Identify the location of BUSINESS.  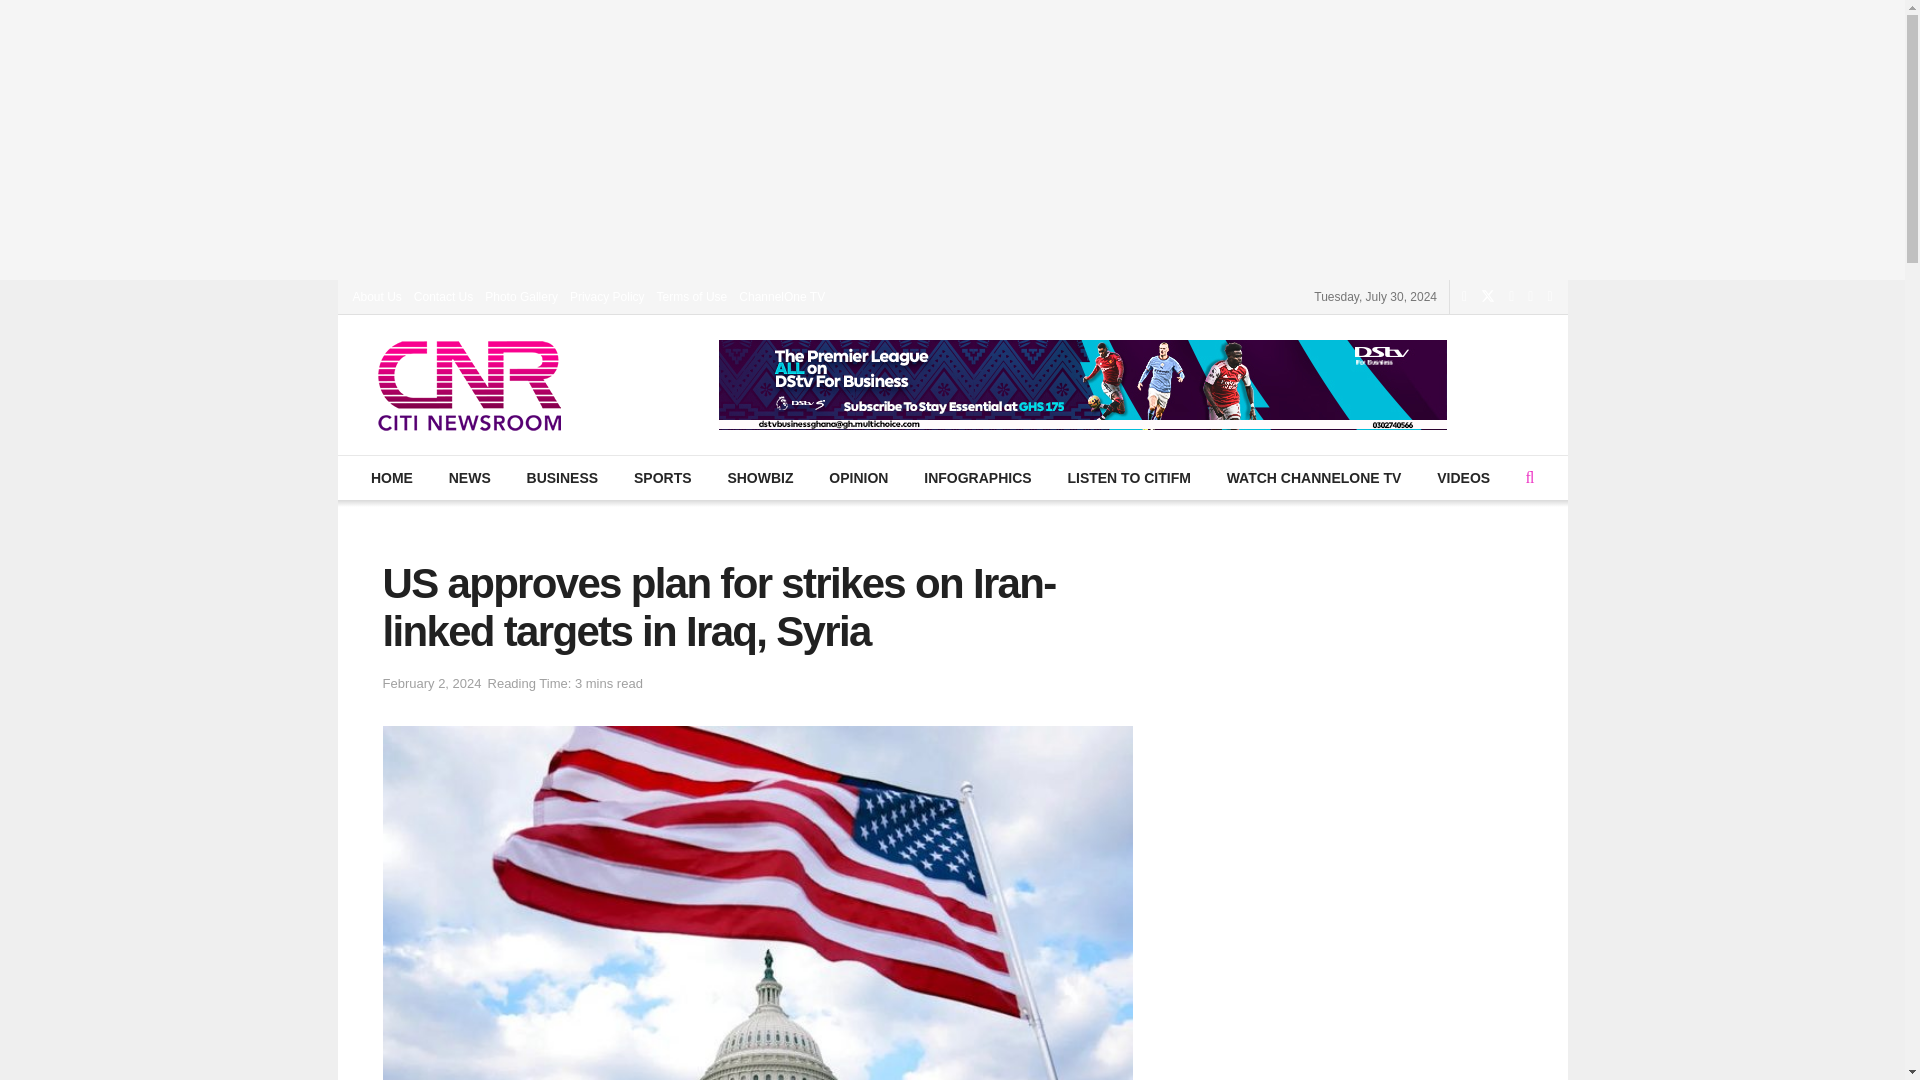
(561, 478).